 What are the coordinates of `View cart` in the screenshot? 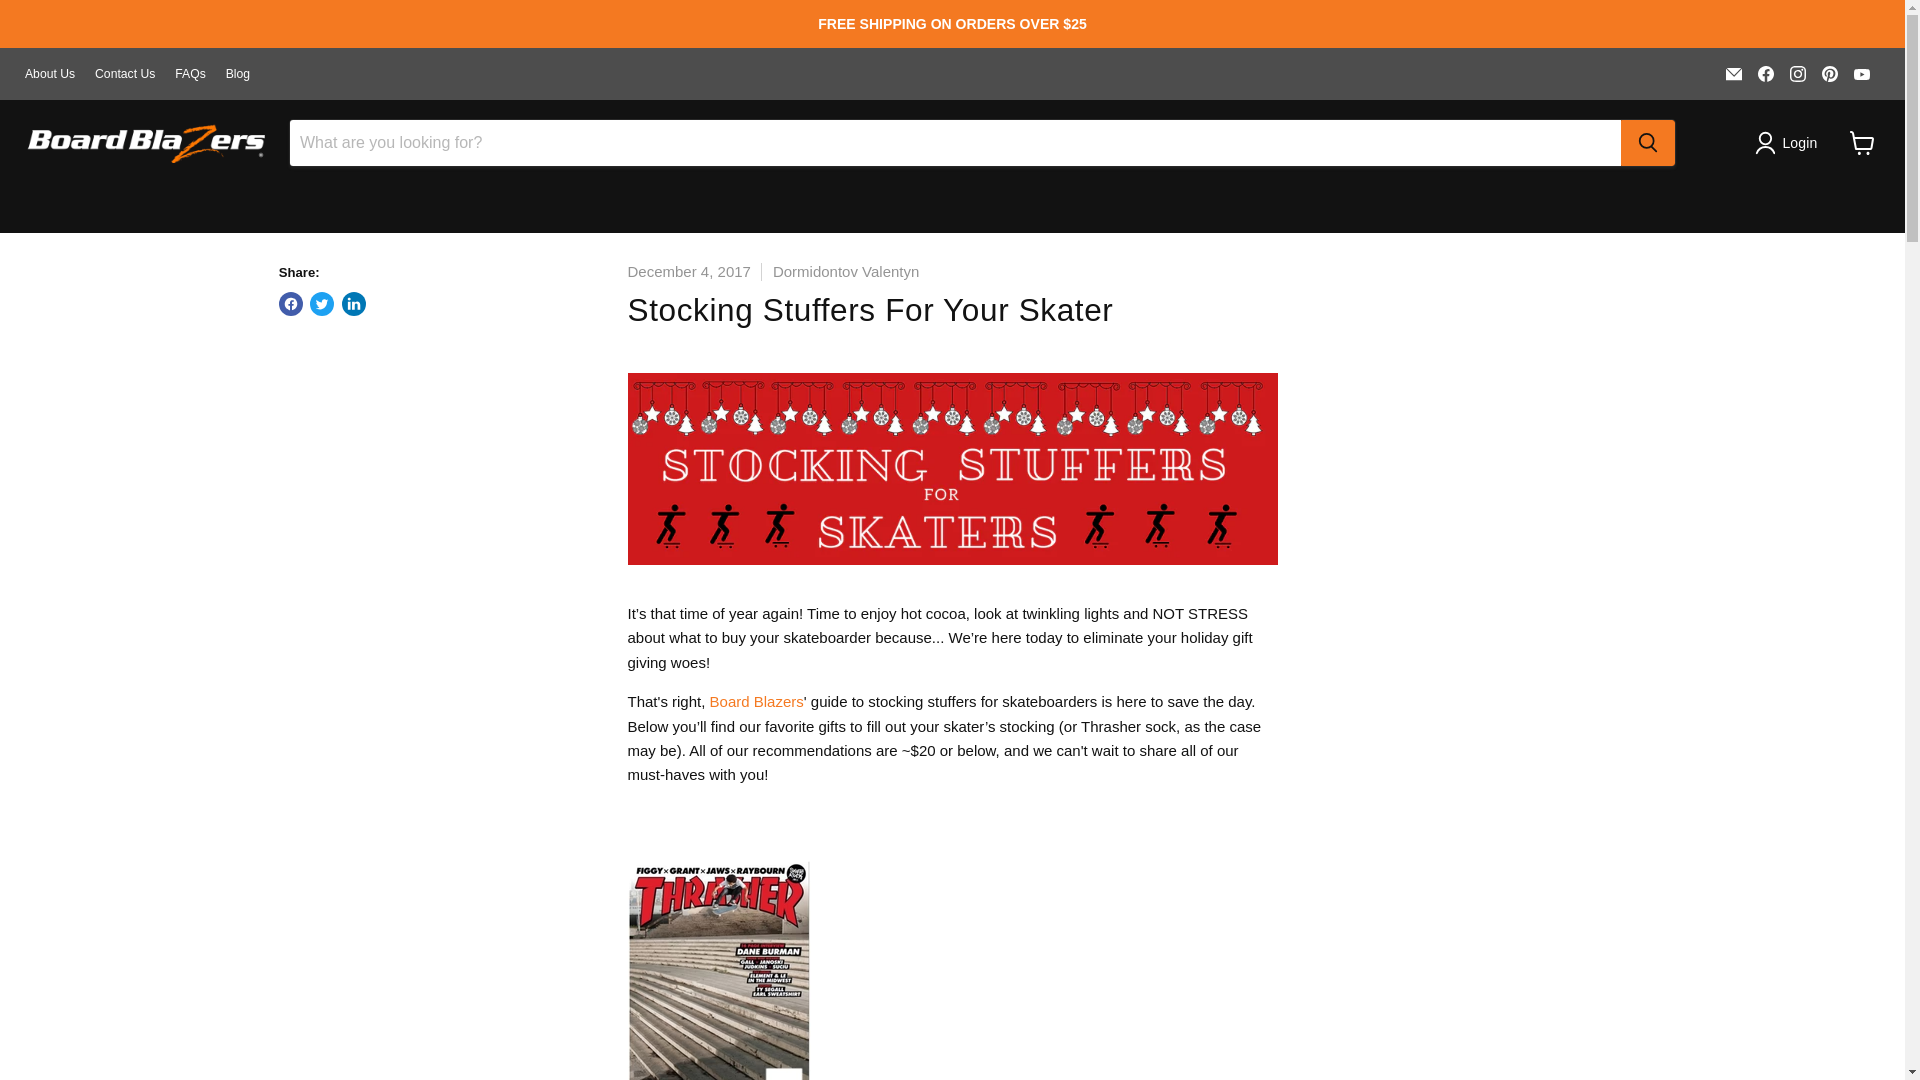 It's located at (1862, 142).